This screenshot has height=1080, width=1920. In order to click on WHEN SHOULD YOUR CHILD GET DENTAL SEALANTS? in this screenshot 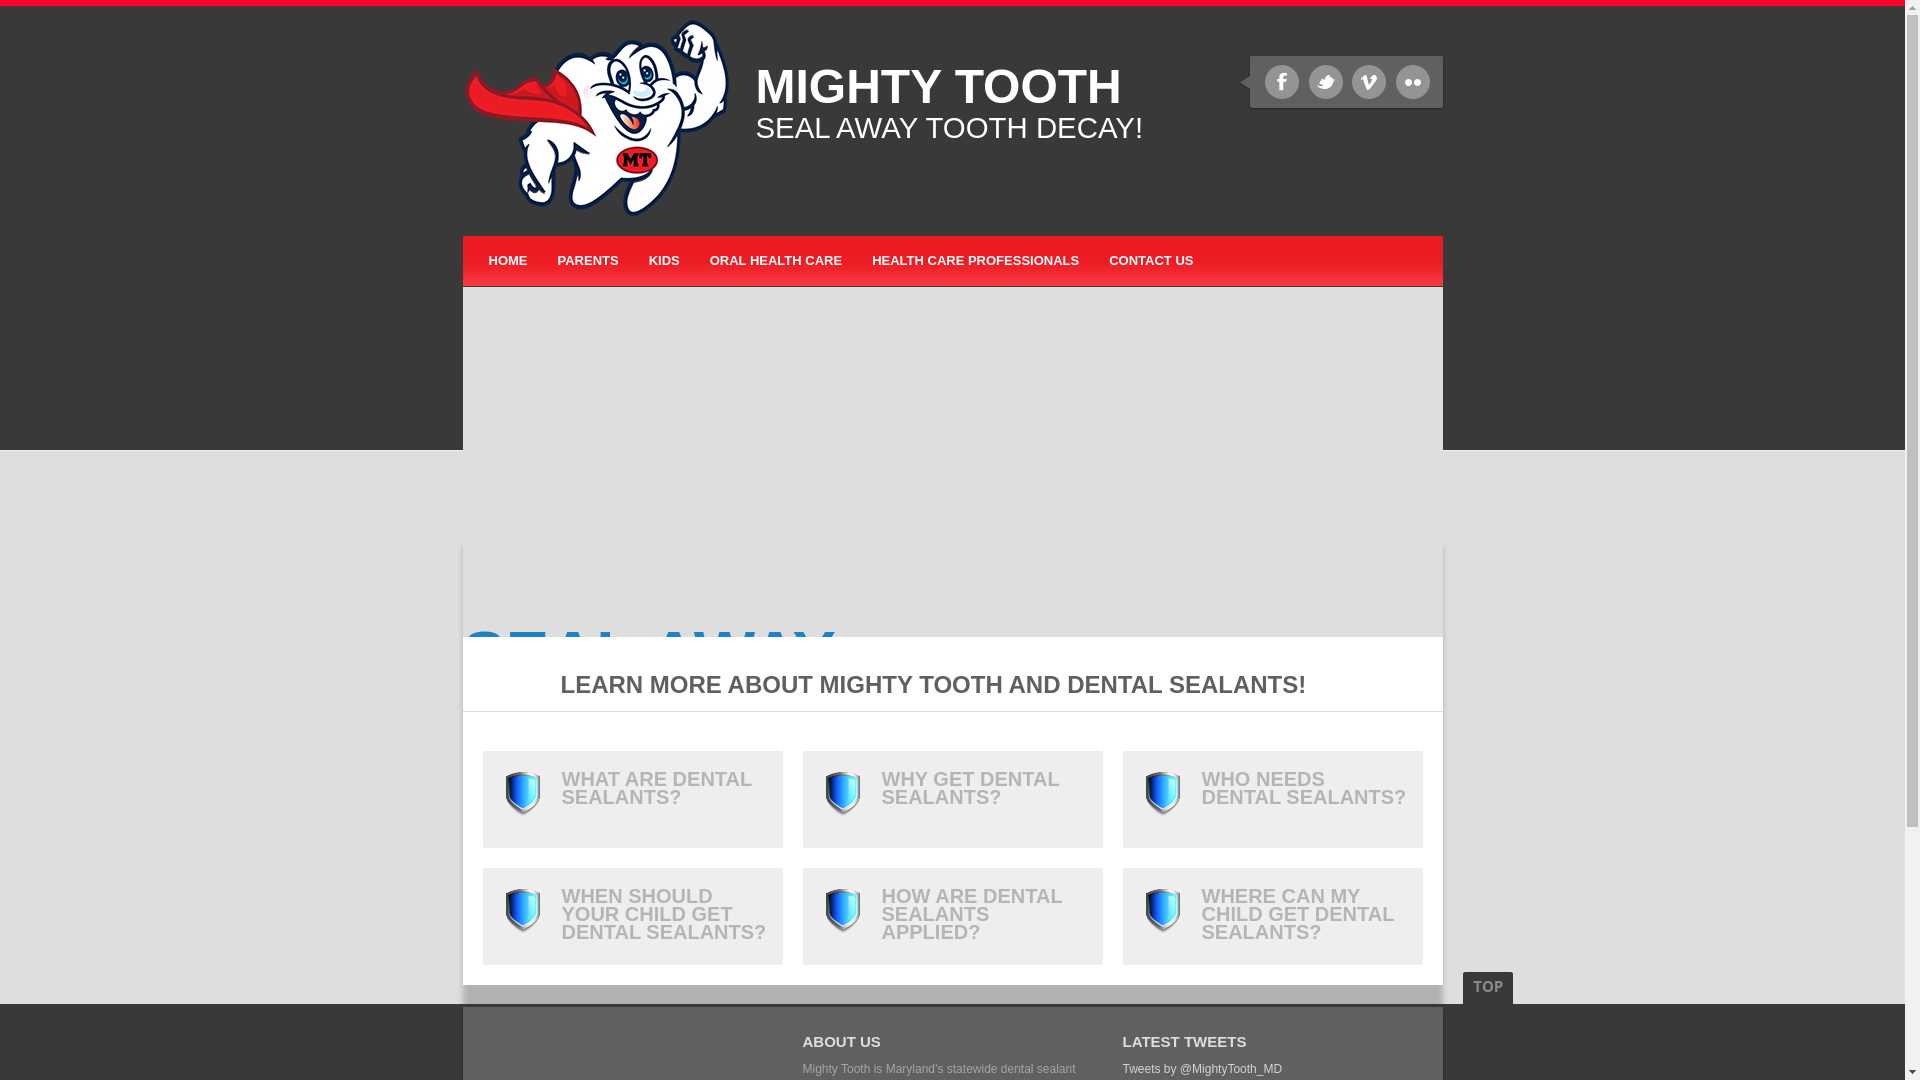, I will do `click(631, 916)`.